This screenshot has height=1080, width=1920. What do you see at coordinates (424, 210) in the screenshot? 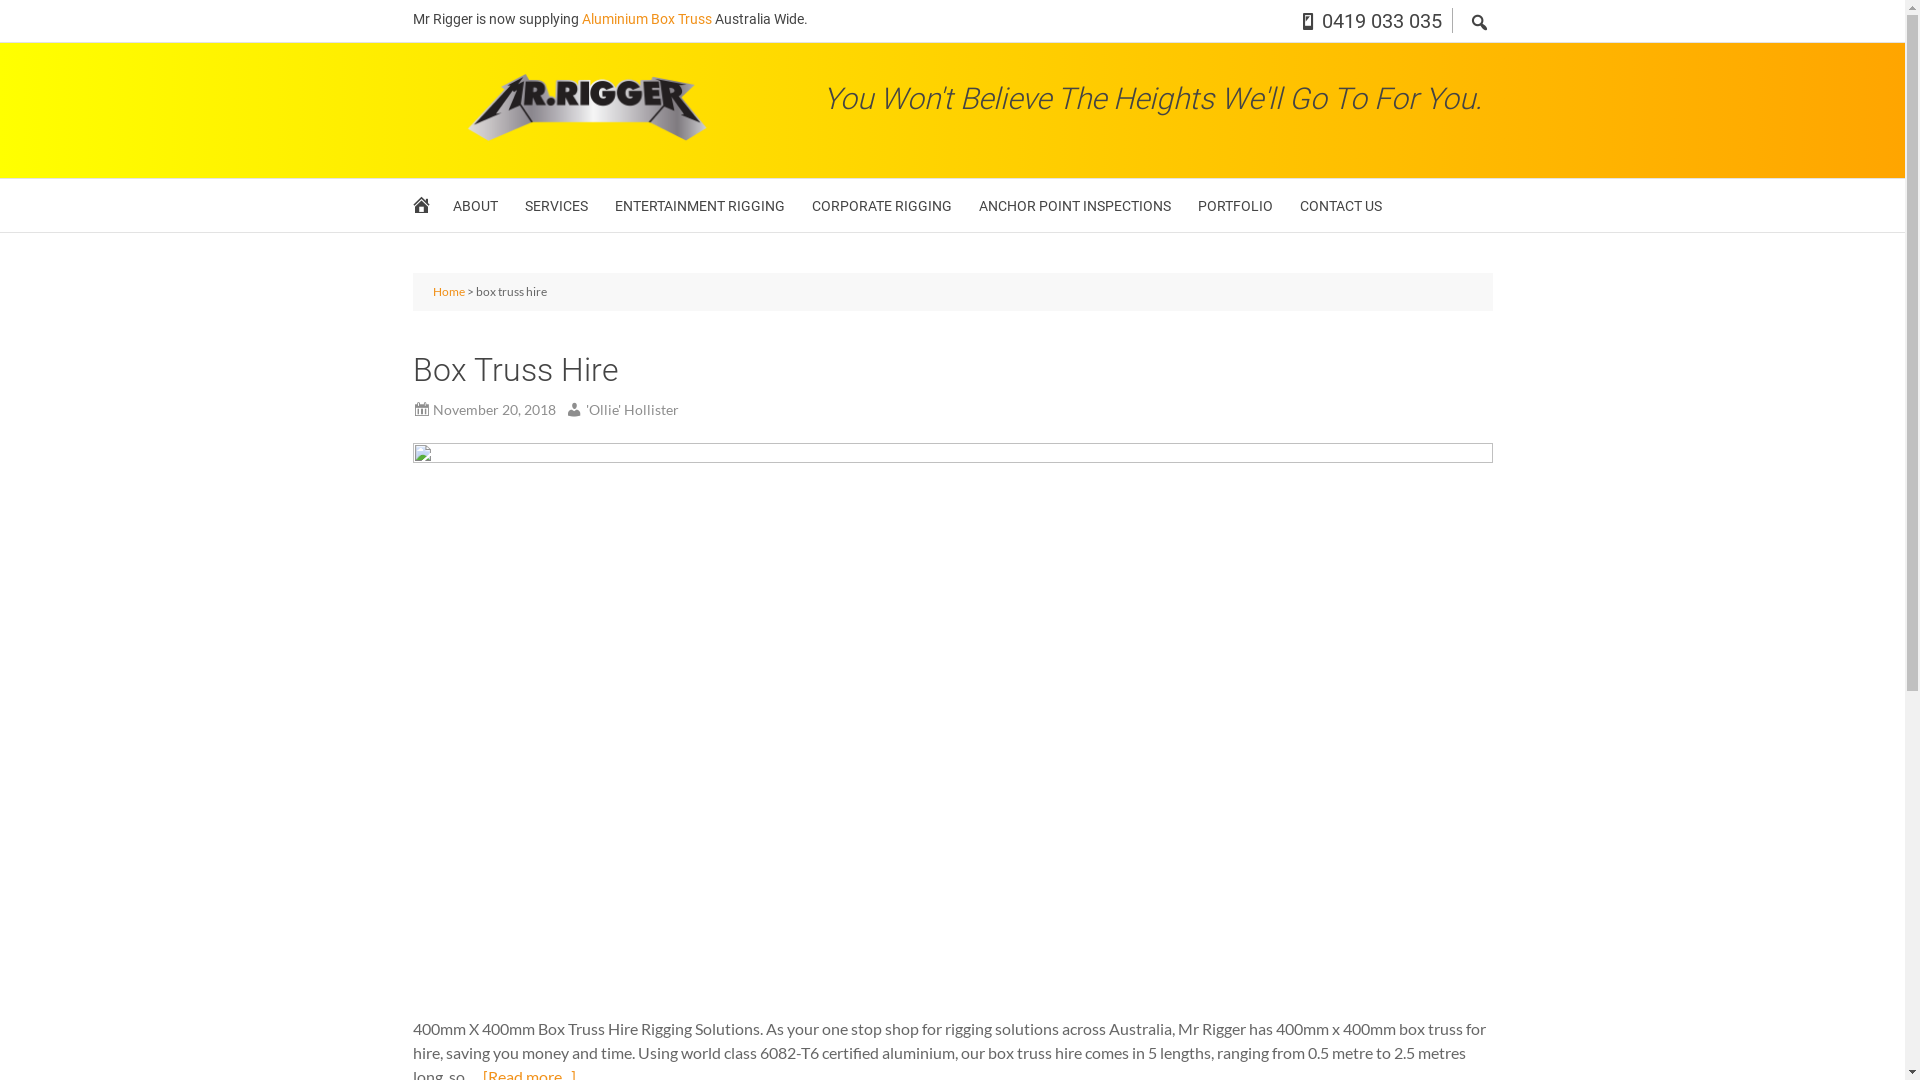
I see `HOME` at bounding box center [424, 210].